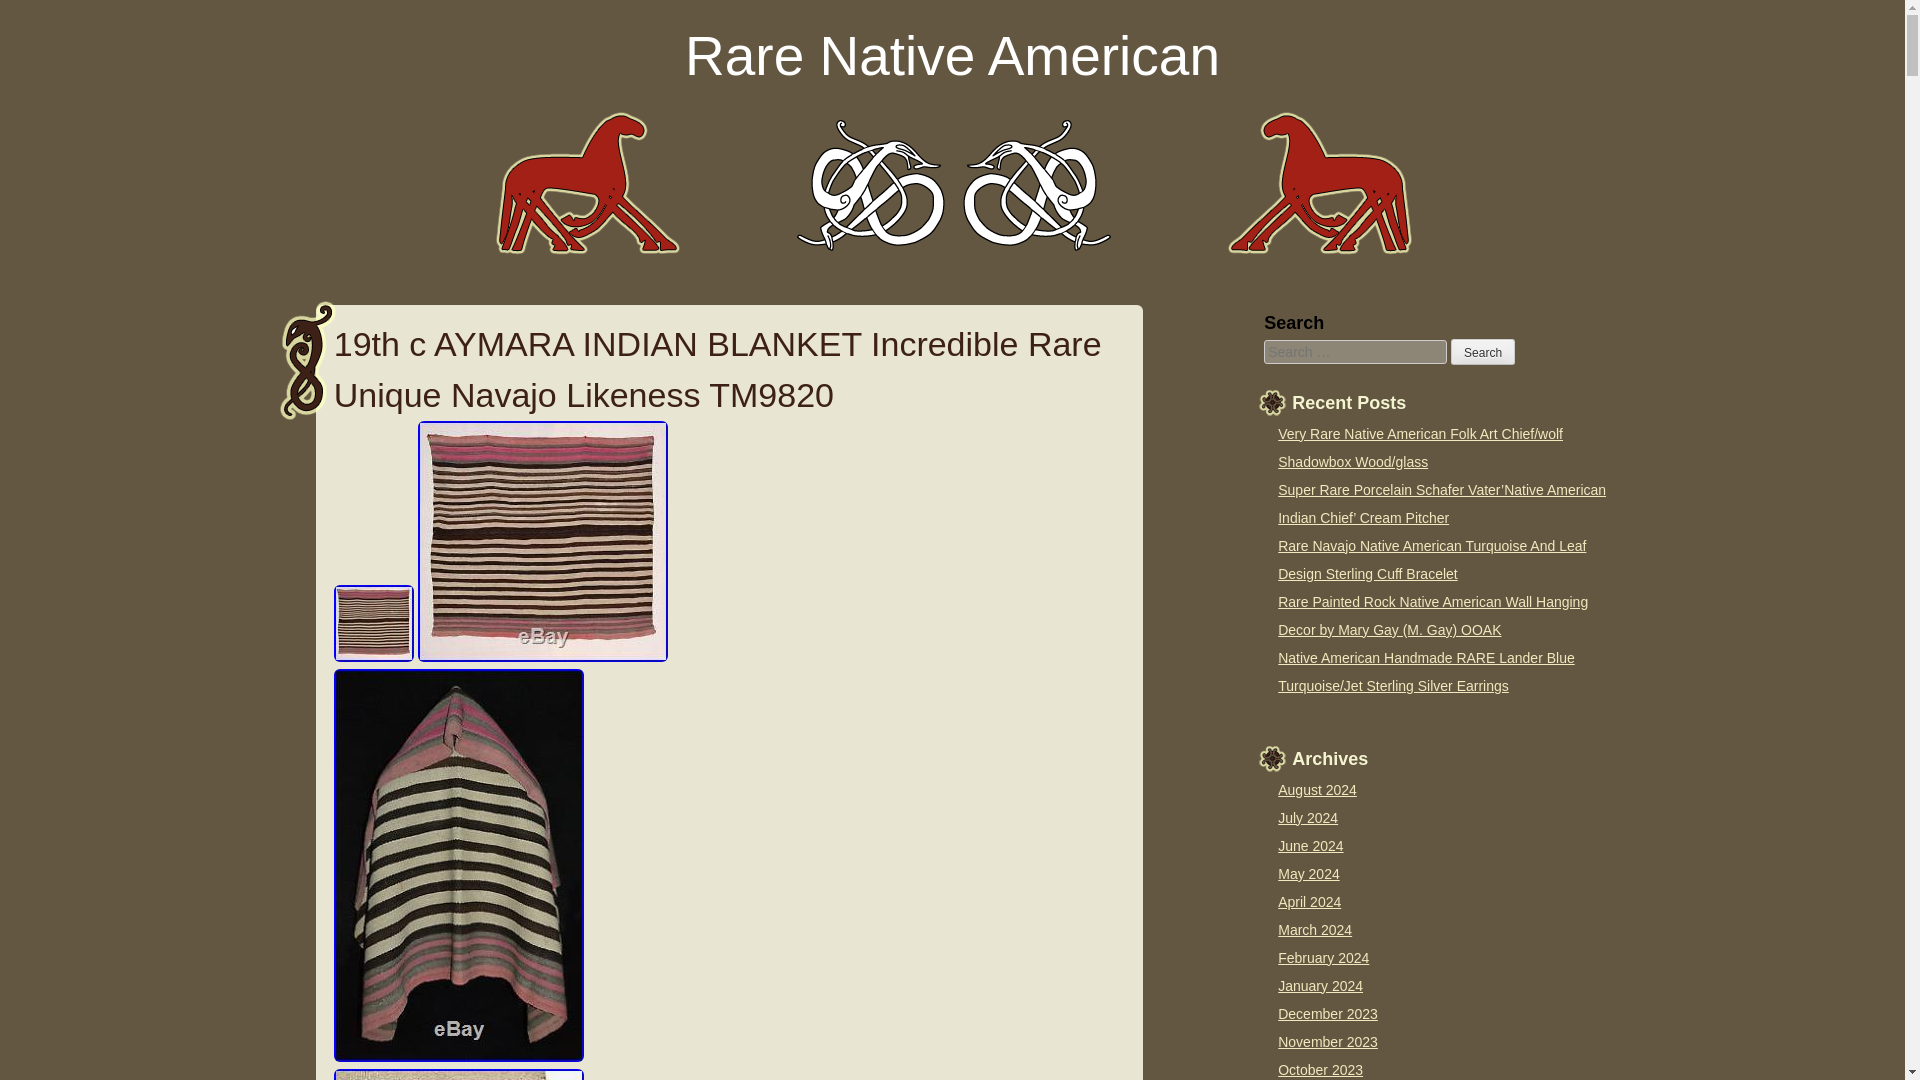 The width and height of the screenshot is (1920, 1080). Describe the element at coordinates (1320, 986) in the screenshot. I see `January 2024` at that location.